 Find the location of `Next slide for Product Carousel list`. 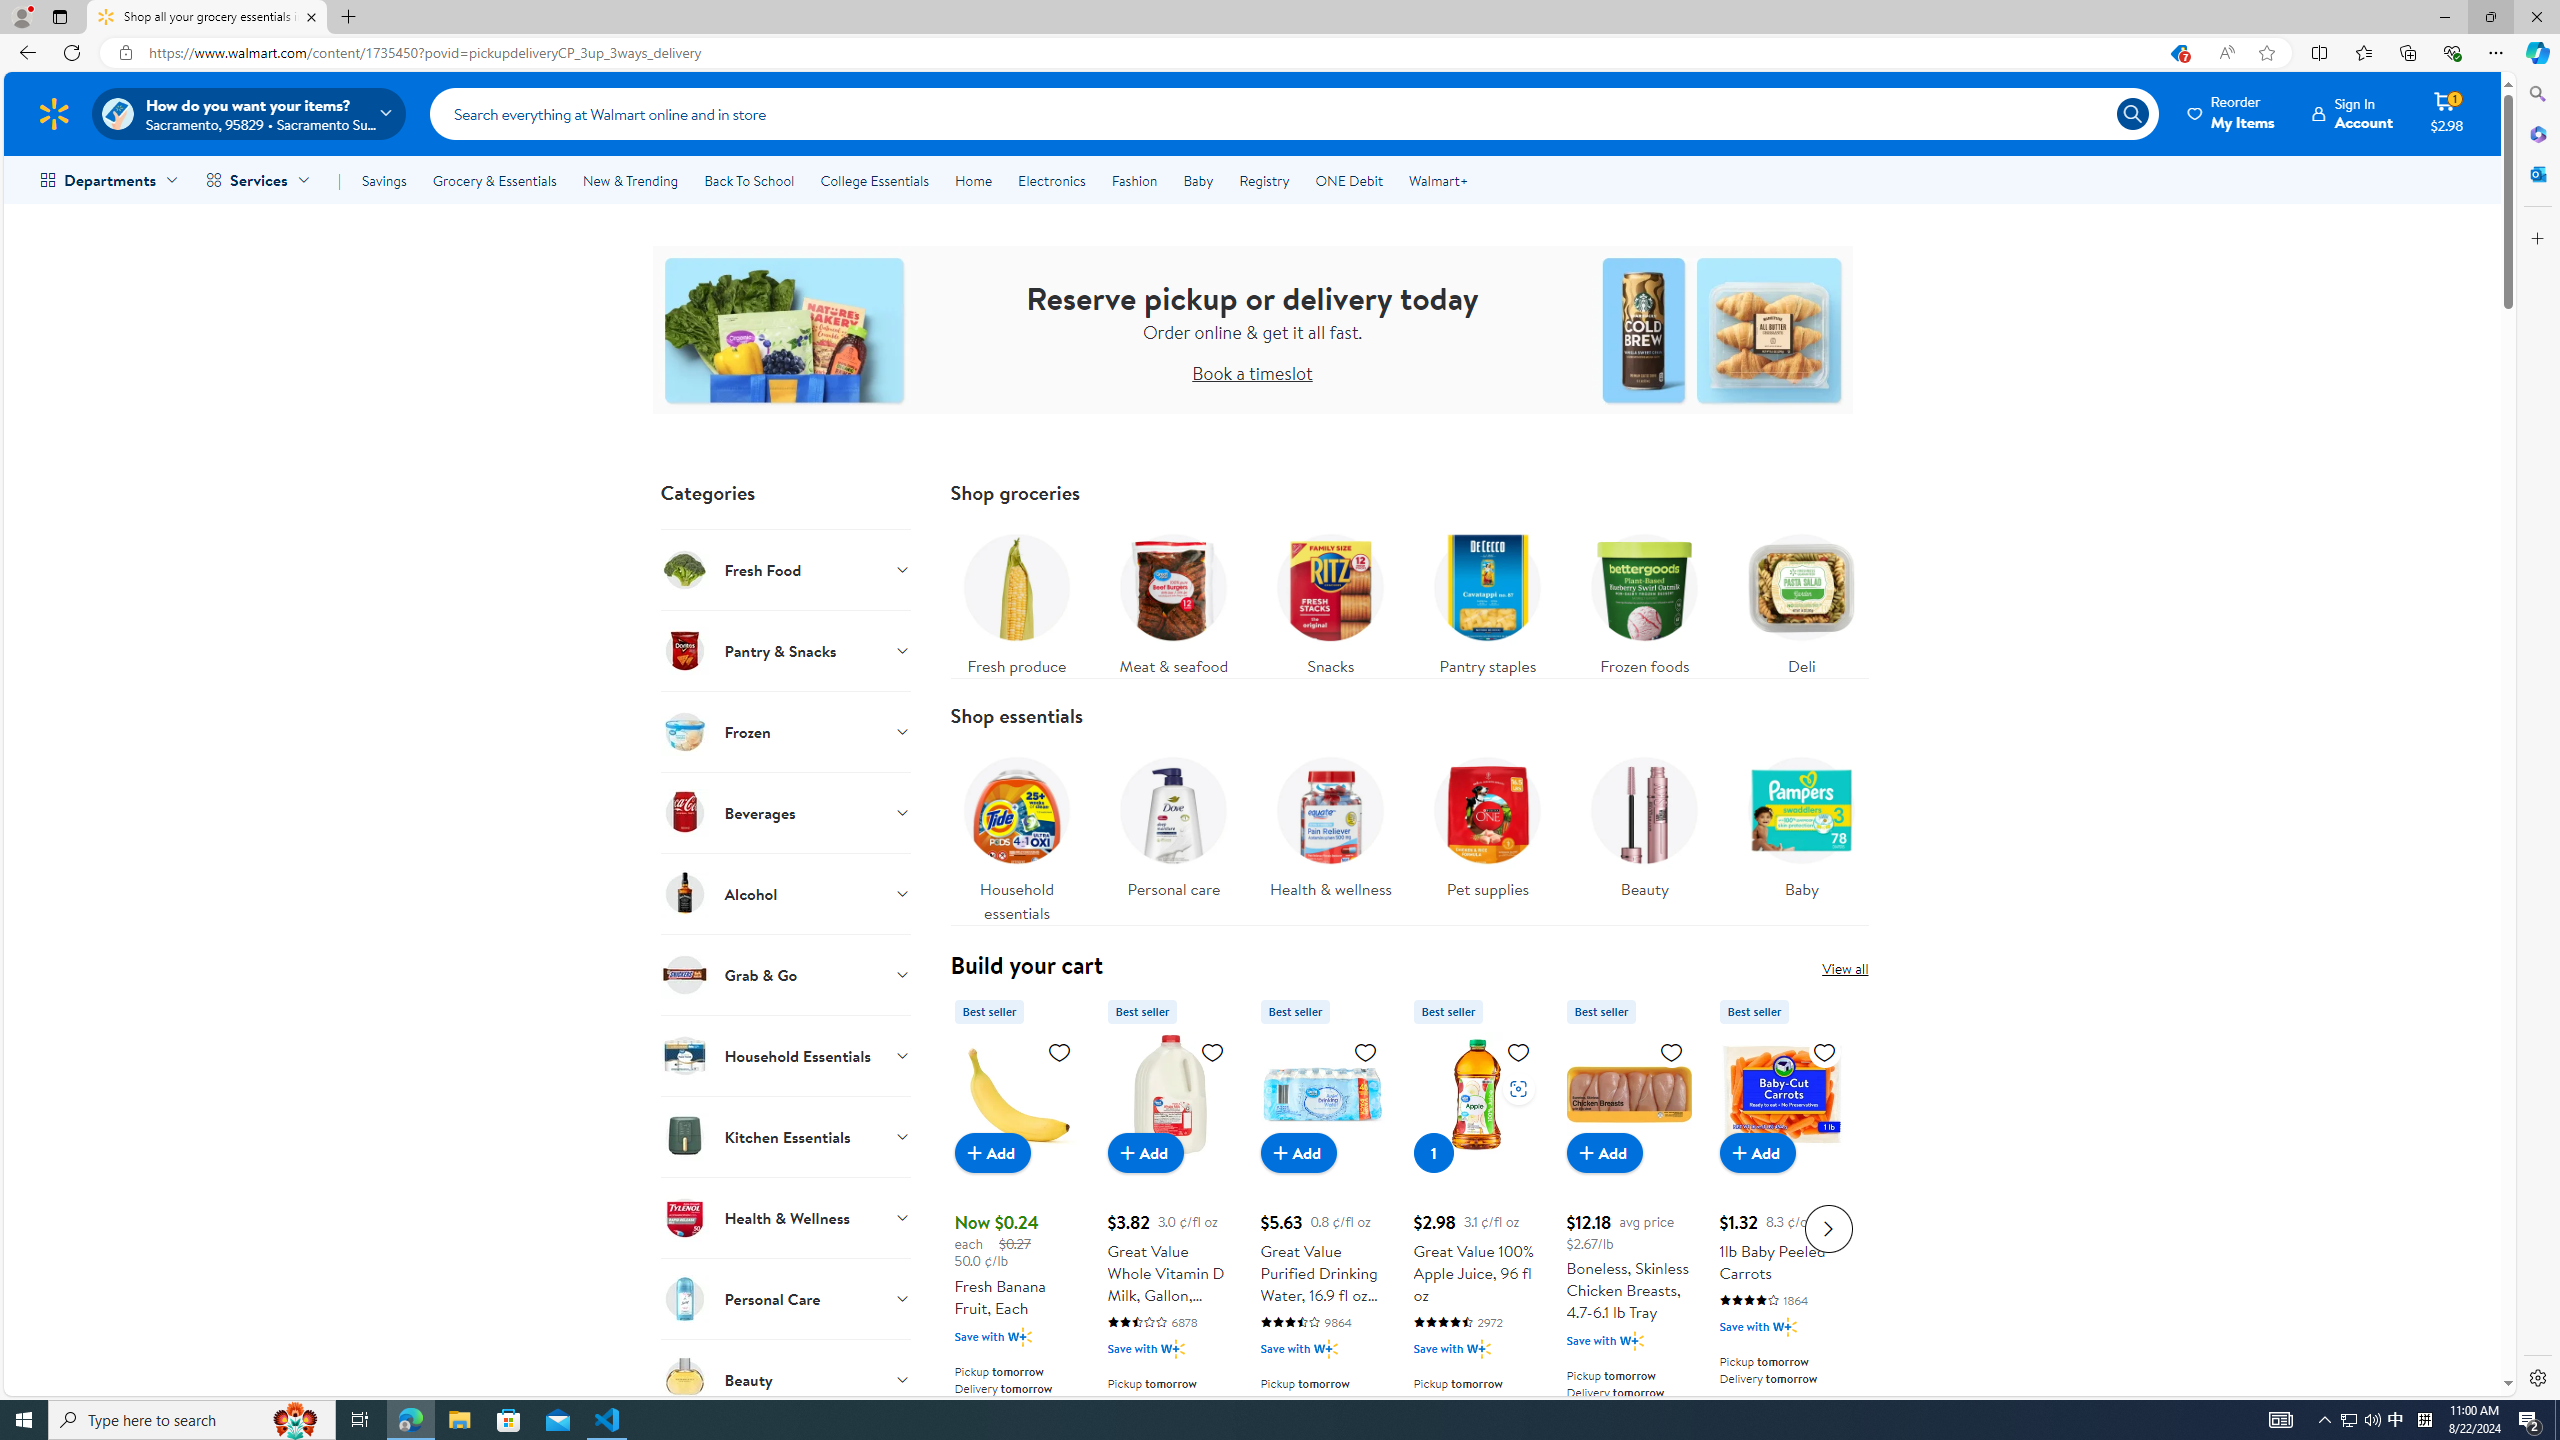

Next slide for Product Carousel list is located at coordinates (1828, 1228).